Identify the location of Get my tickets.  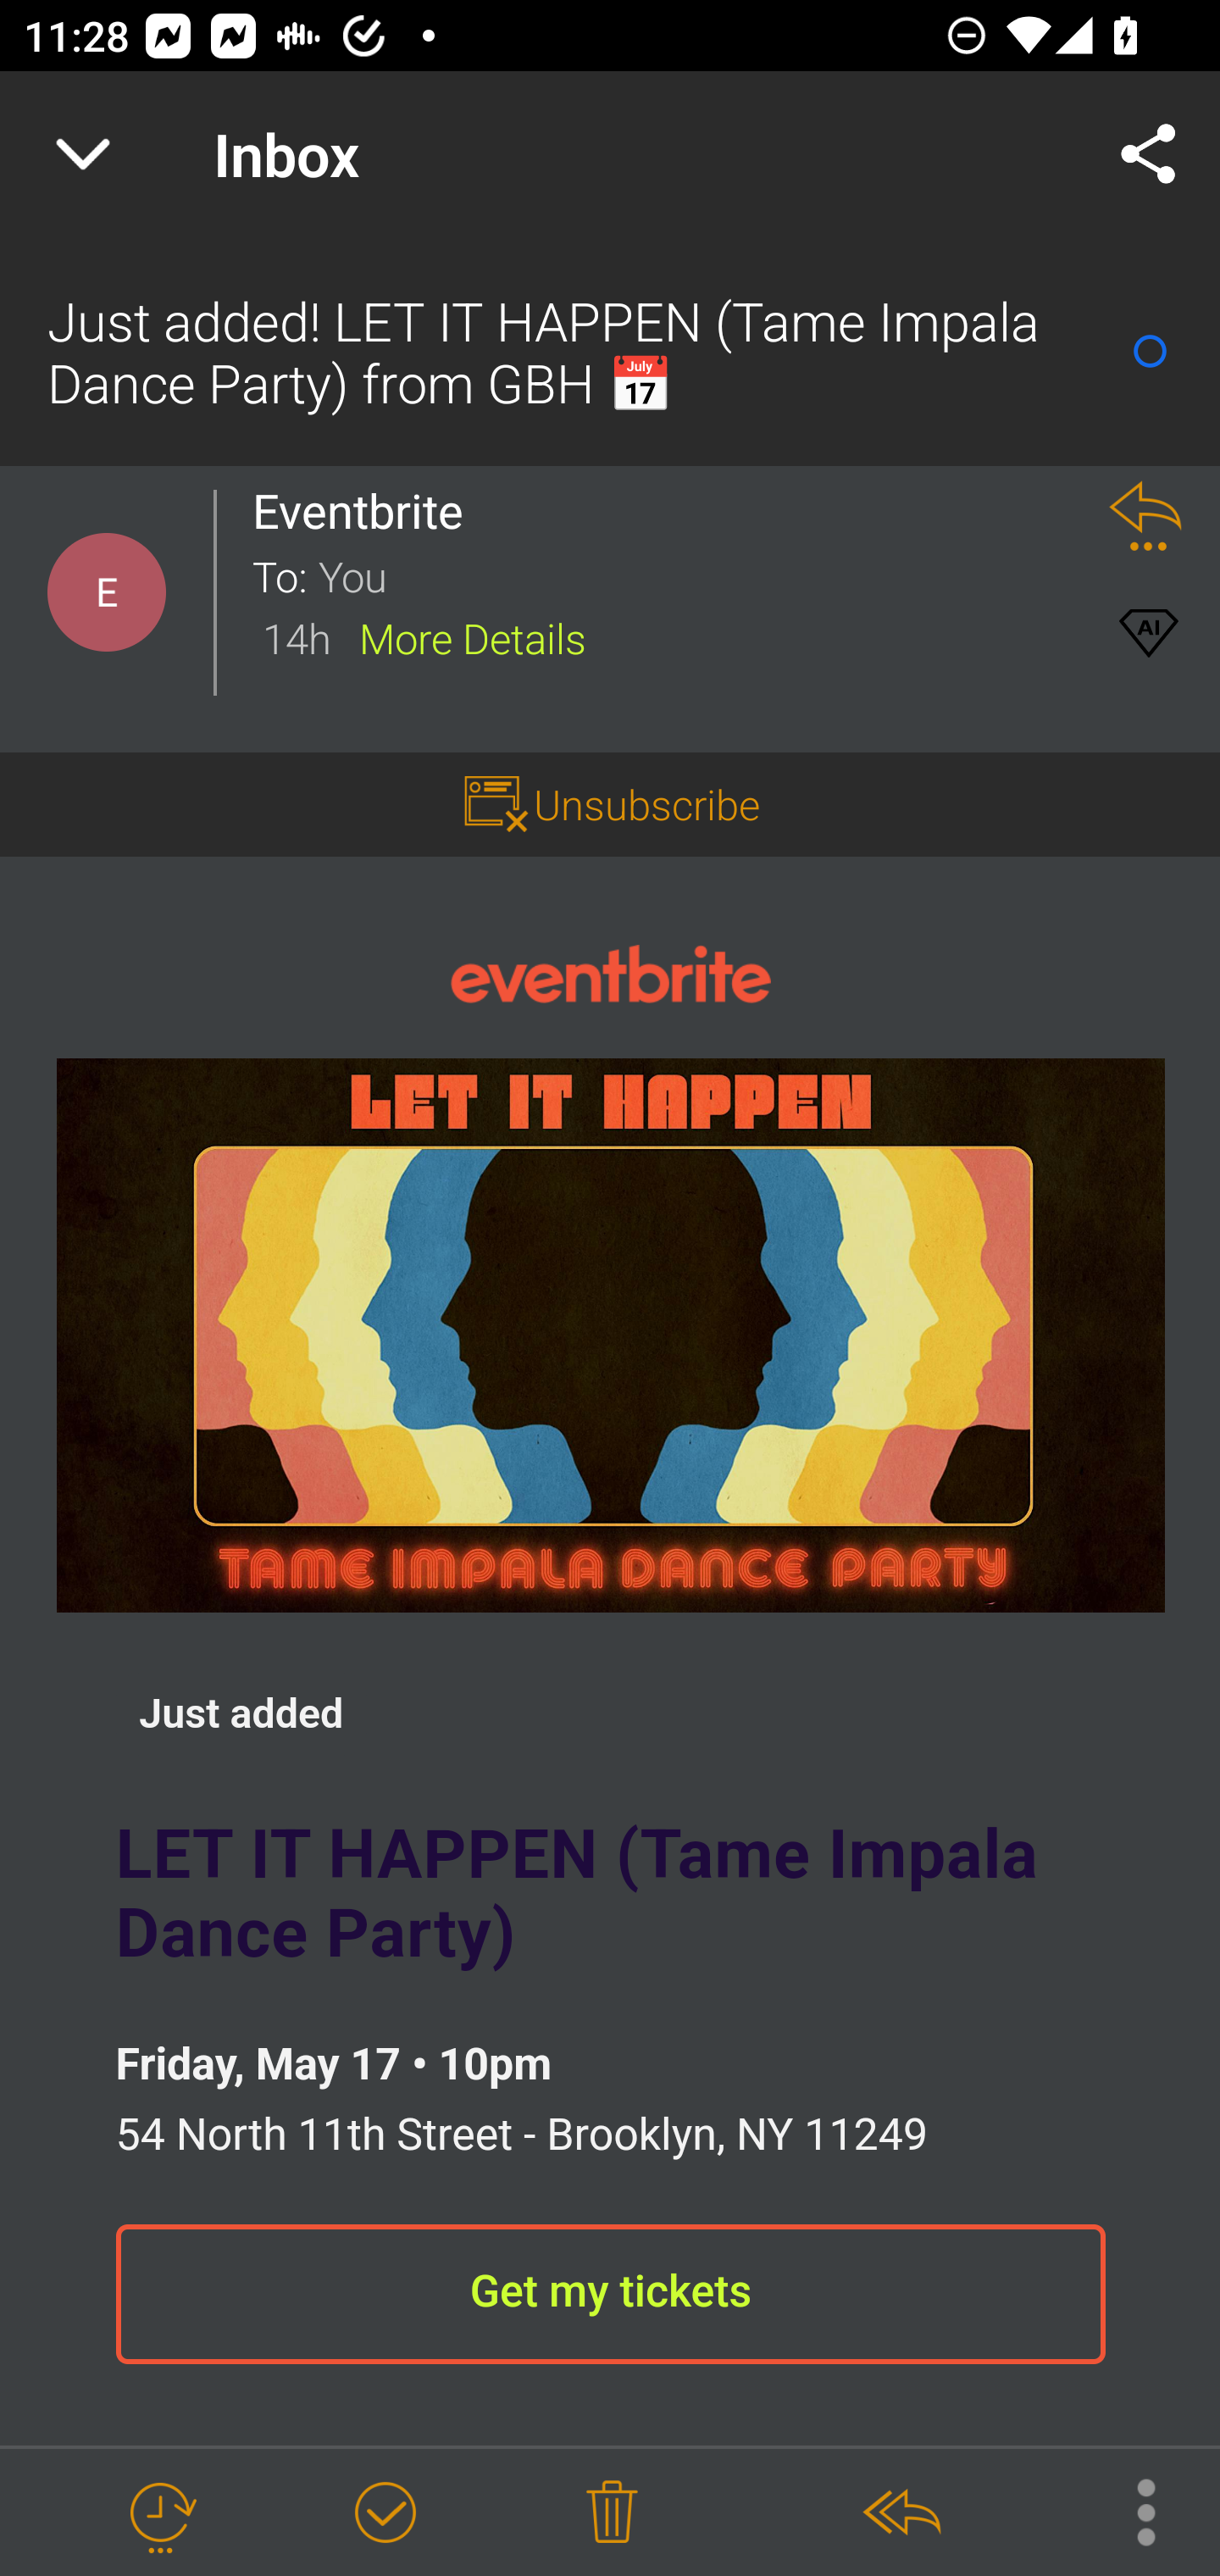
(610, 2295).